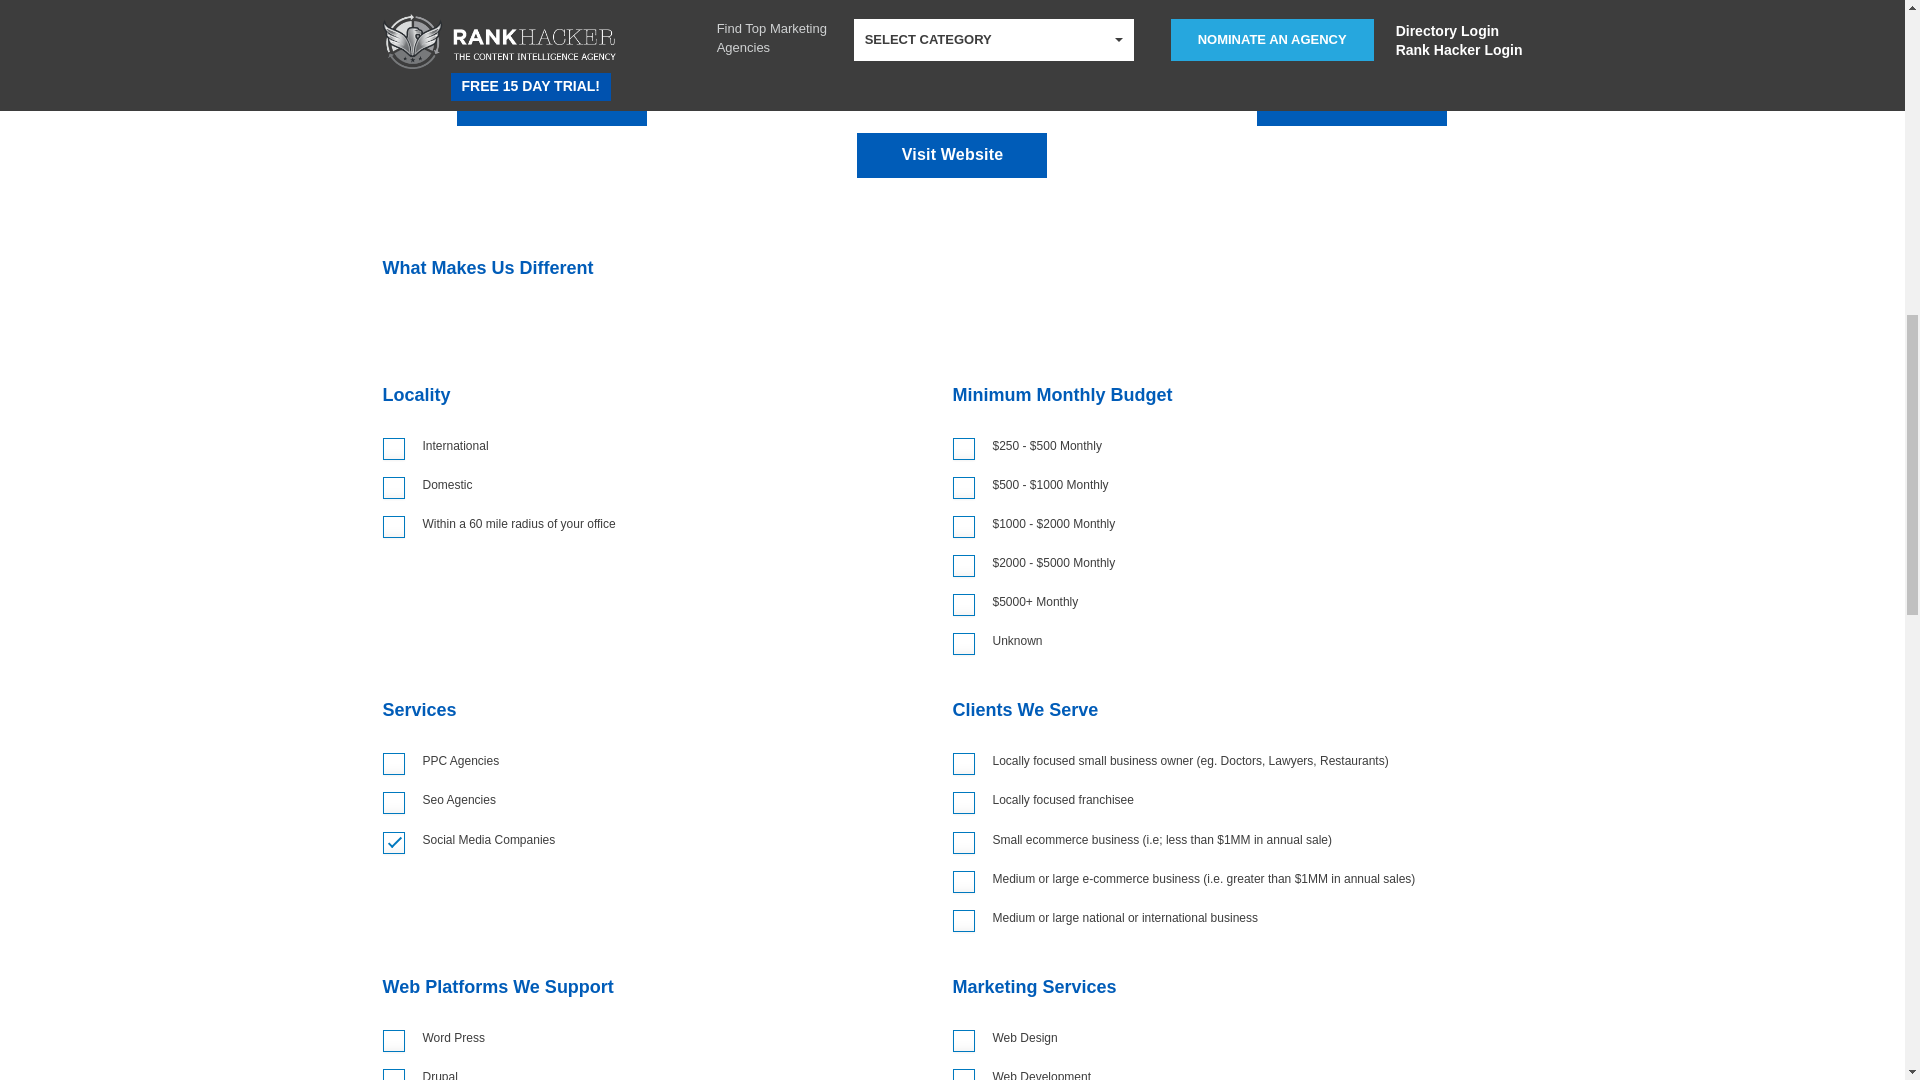 The width and height of the screenshot is (1920, 1080). Describe the element at coordinates (552, 104) in the screenshot. I see `Visit Website` at that location.